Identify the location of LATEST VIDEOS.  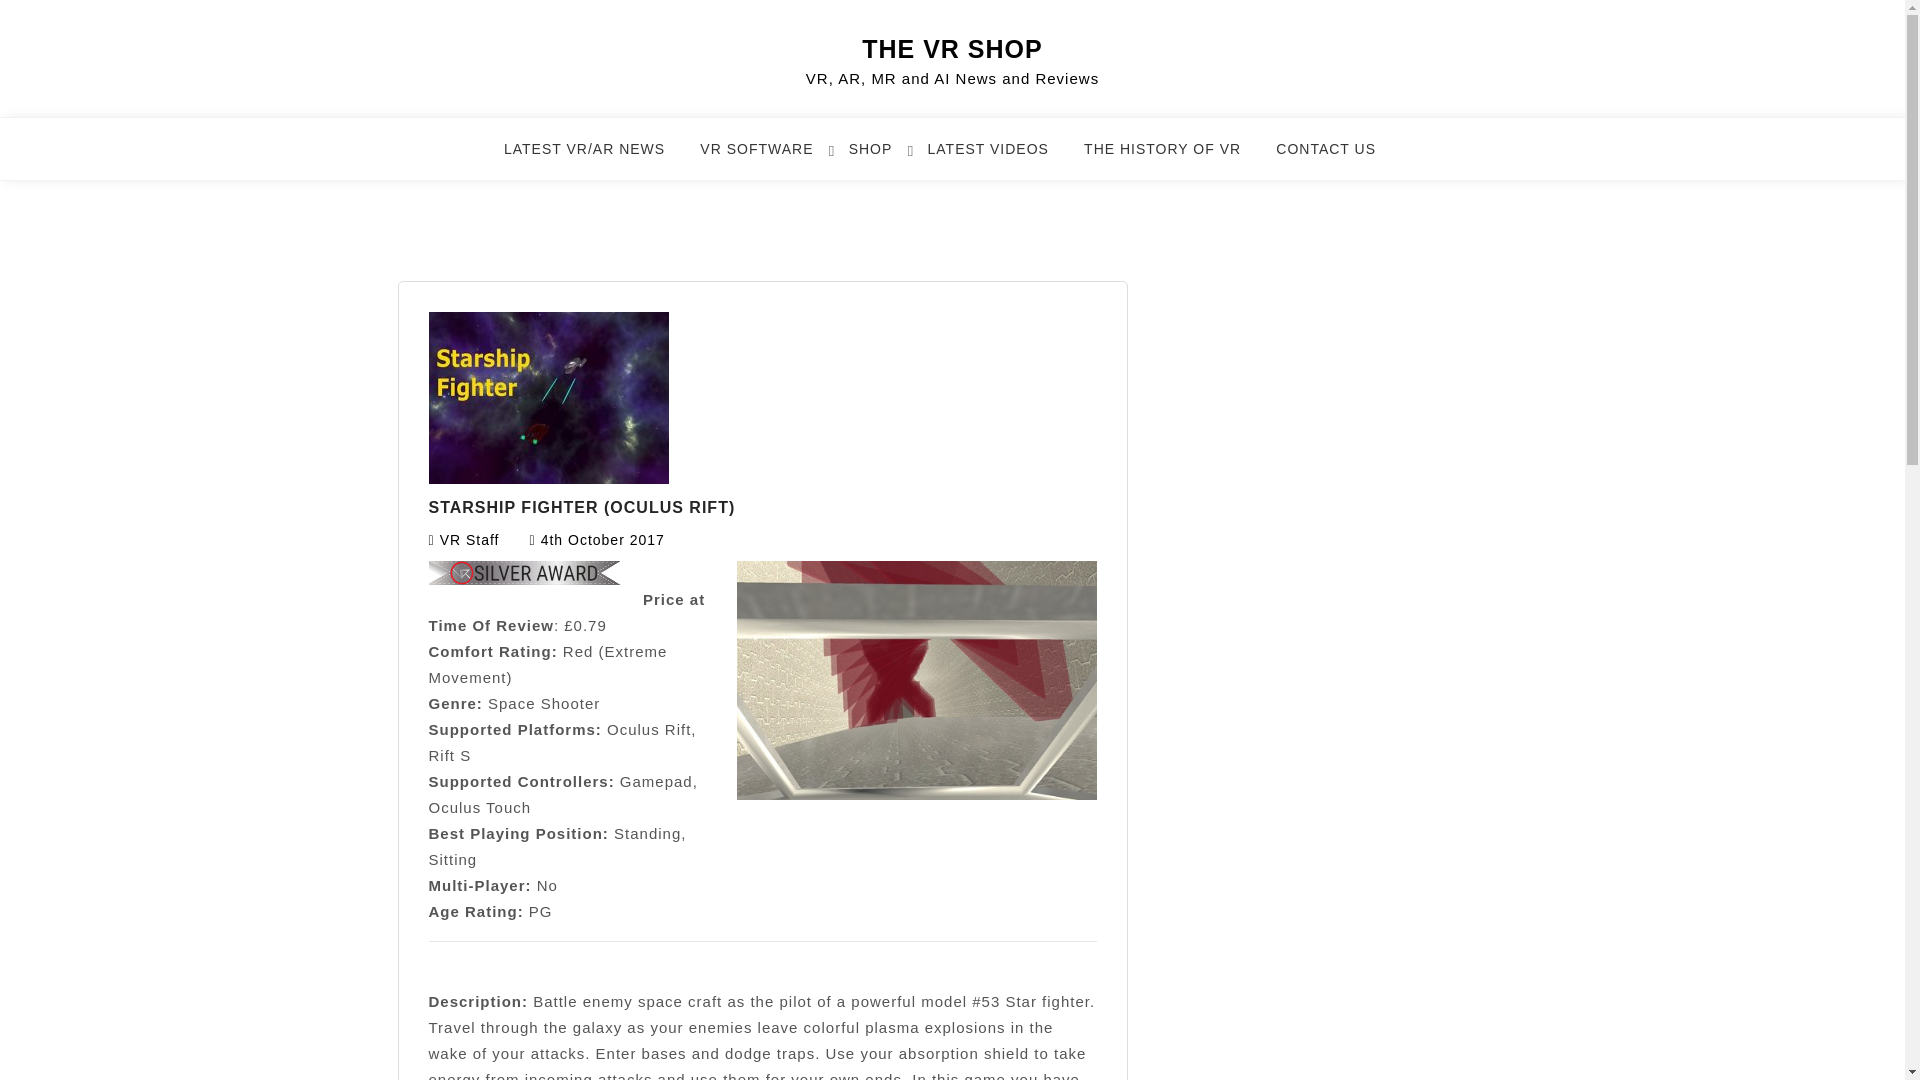
(1000, 158).